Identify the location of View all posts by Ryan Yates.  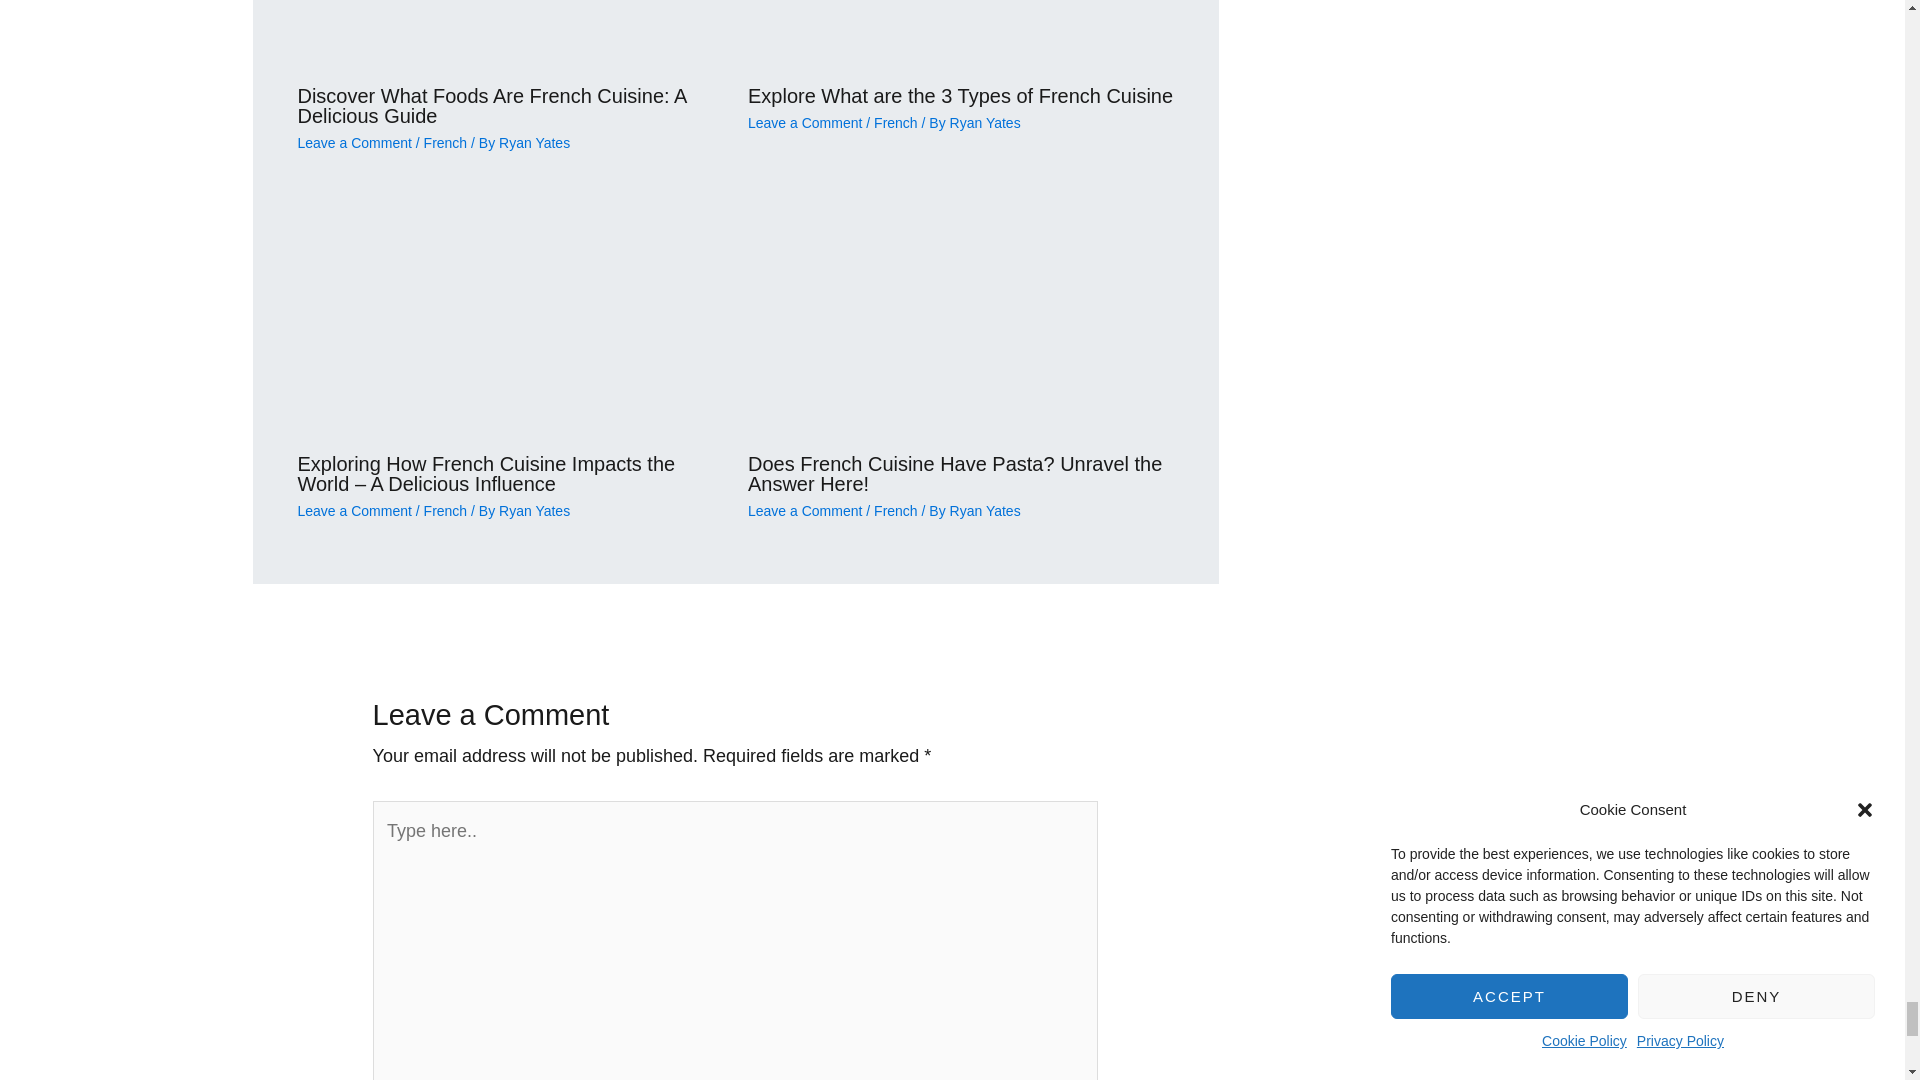
(986, 122).